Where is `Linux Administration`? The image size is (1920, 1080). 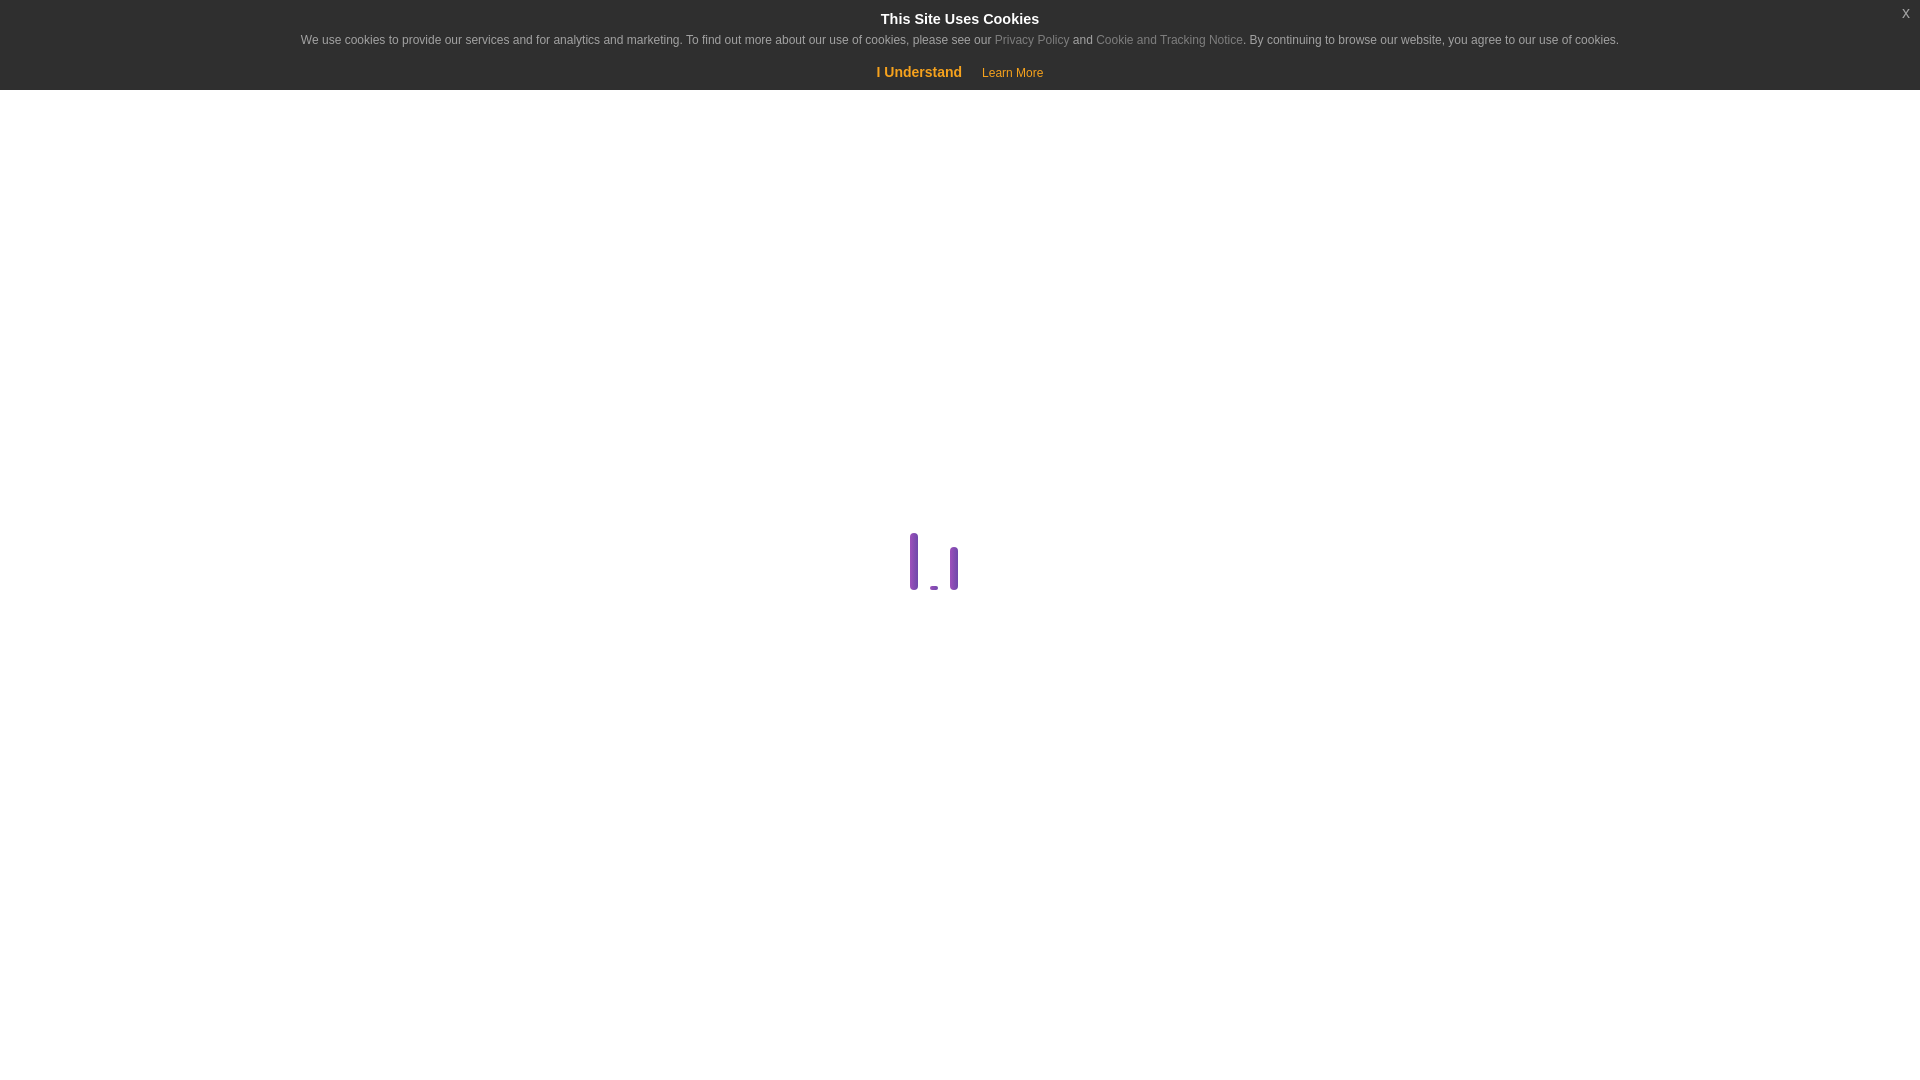 Linux Administration is located at coordinates (371, 989).